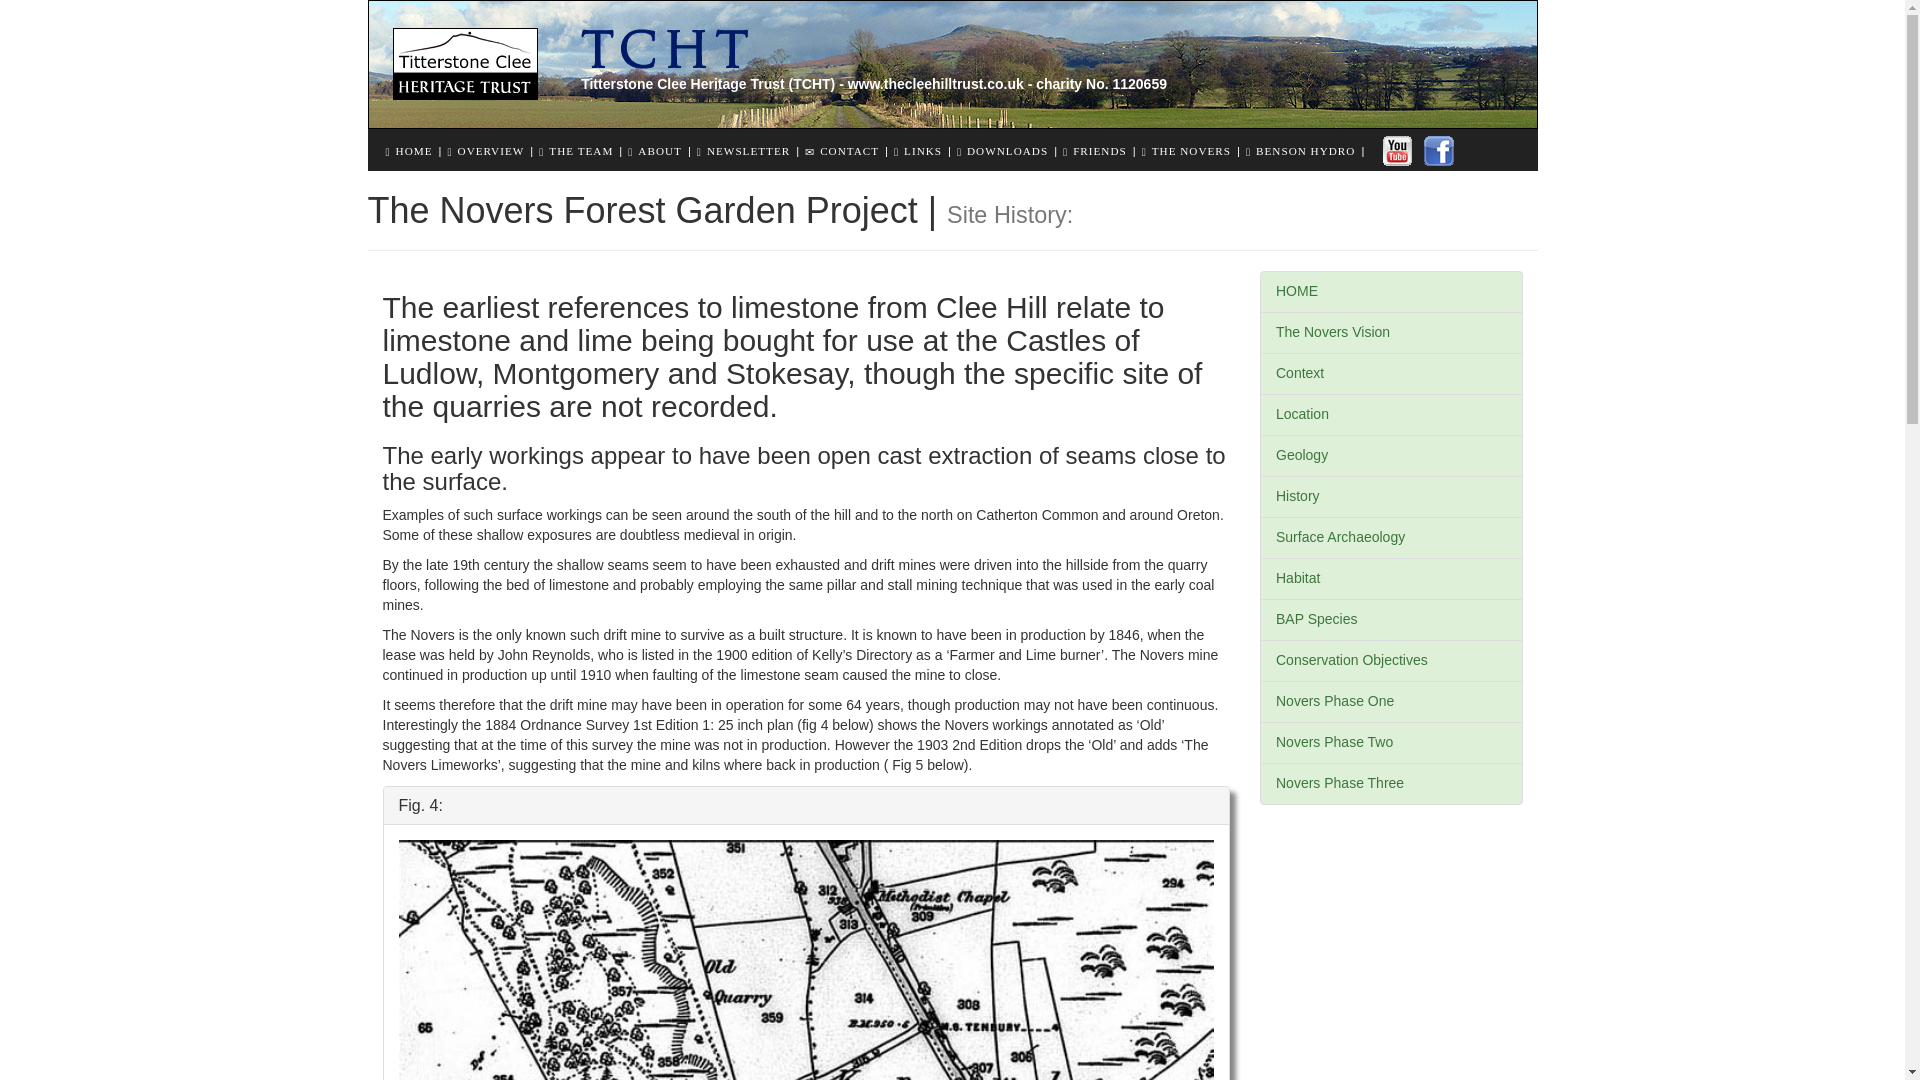  Describe the element at coordinates (1390, 702) in the screenshot. I see `Novers Phase One` at that location.